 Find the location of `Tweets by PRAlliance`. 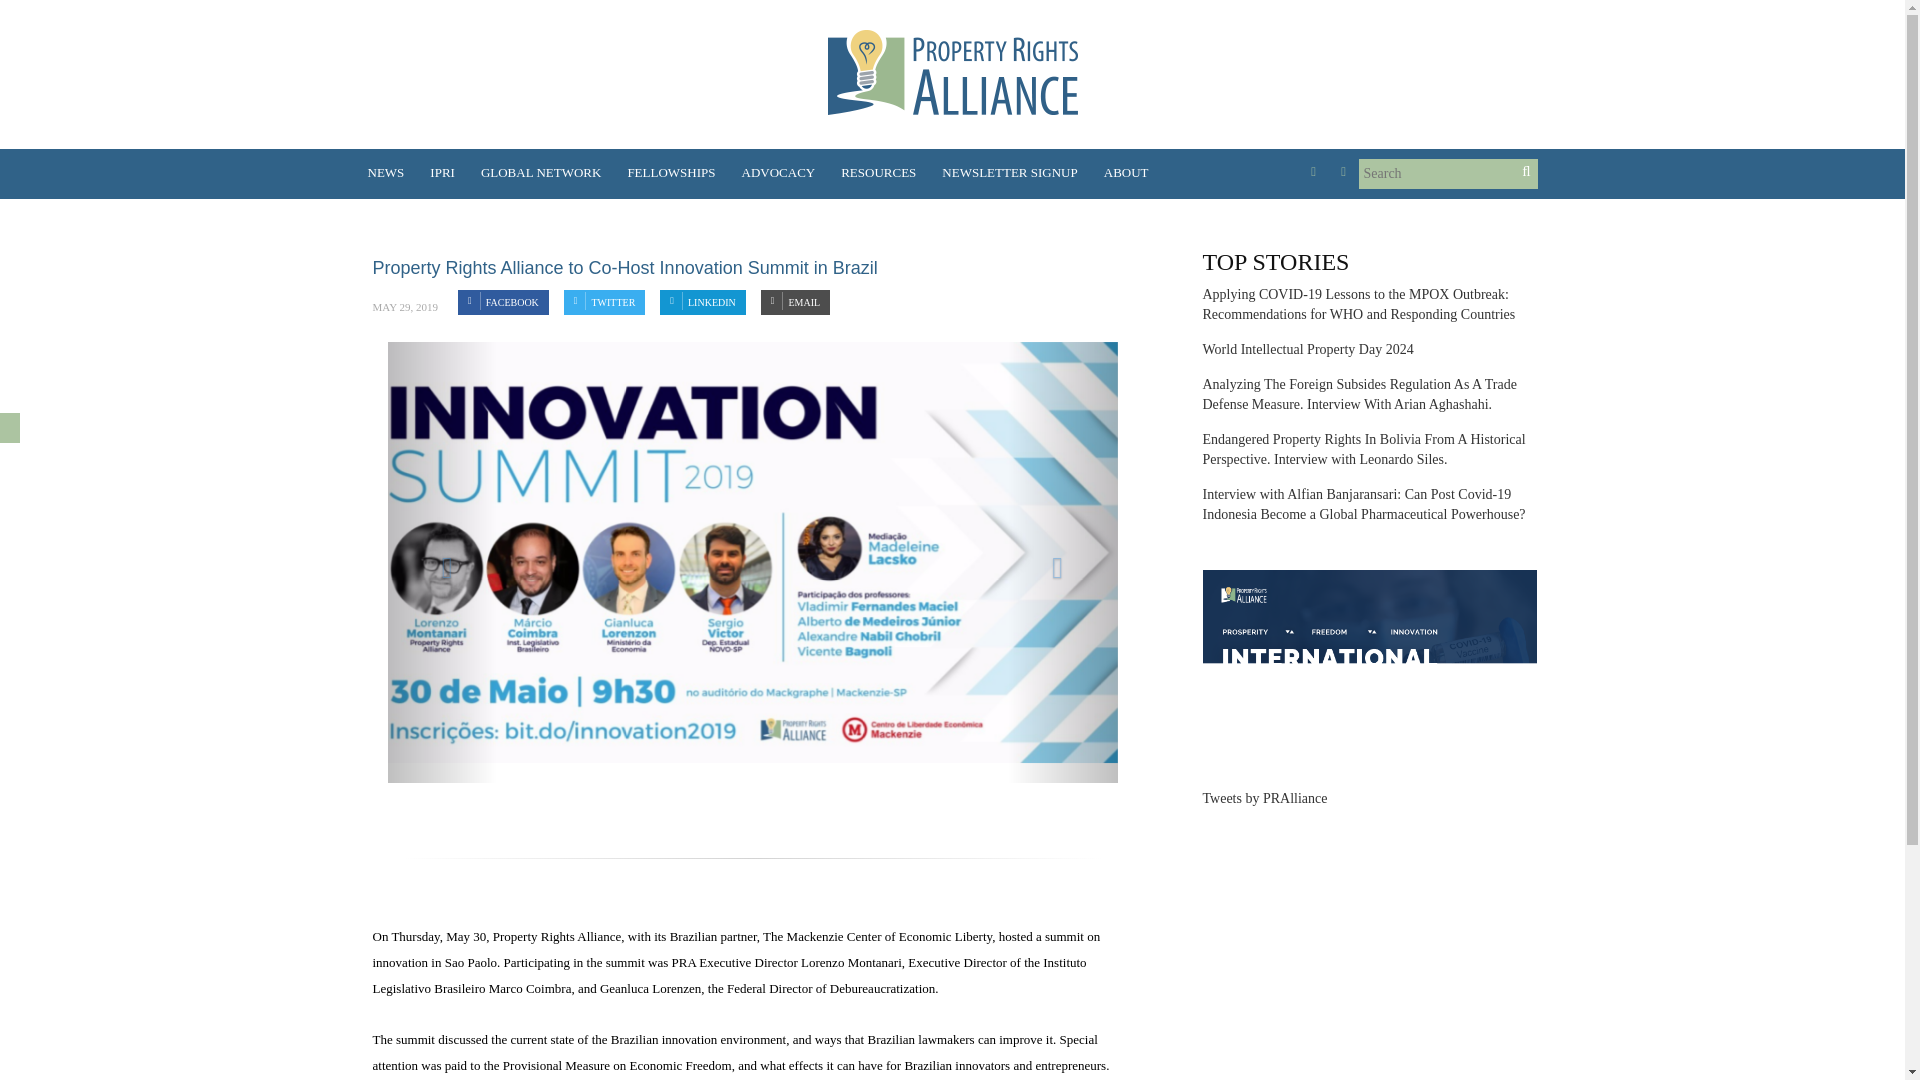

Tweets by PRAlliance is located at coordinates (1264, 798).